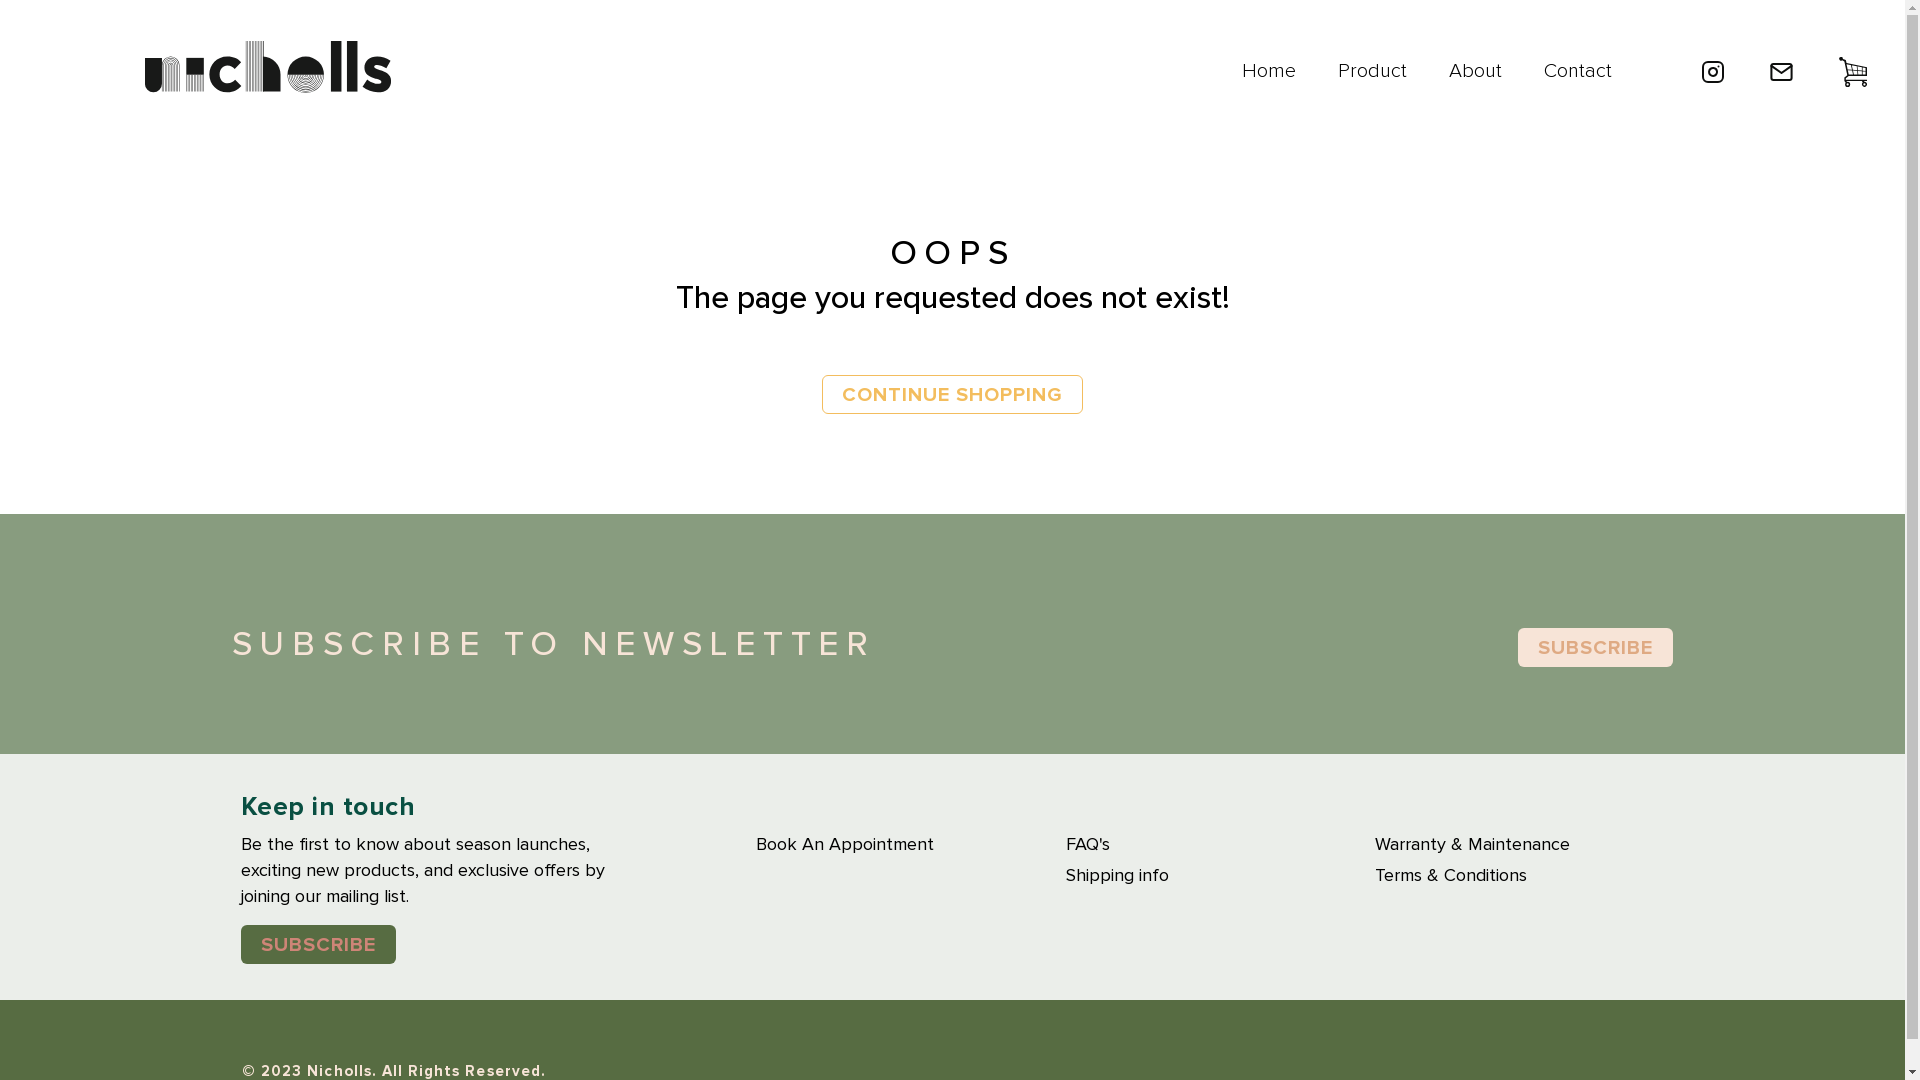  I want to click on SUBSCRIBE, so click(1596, 648).